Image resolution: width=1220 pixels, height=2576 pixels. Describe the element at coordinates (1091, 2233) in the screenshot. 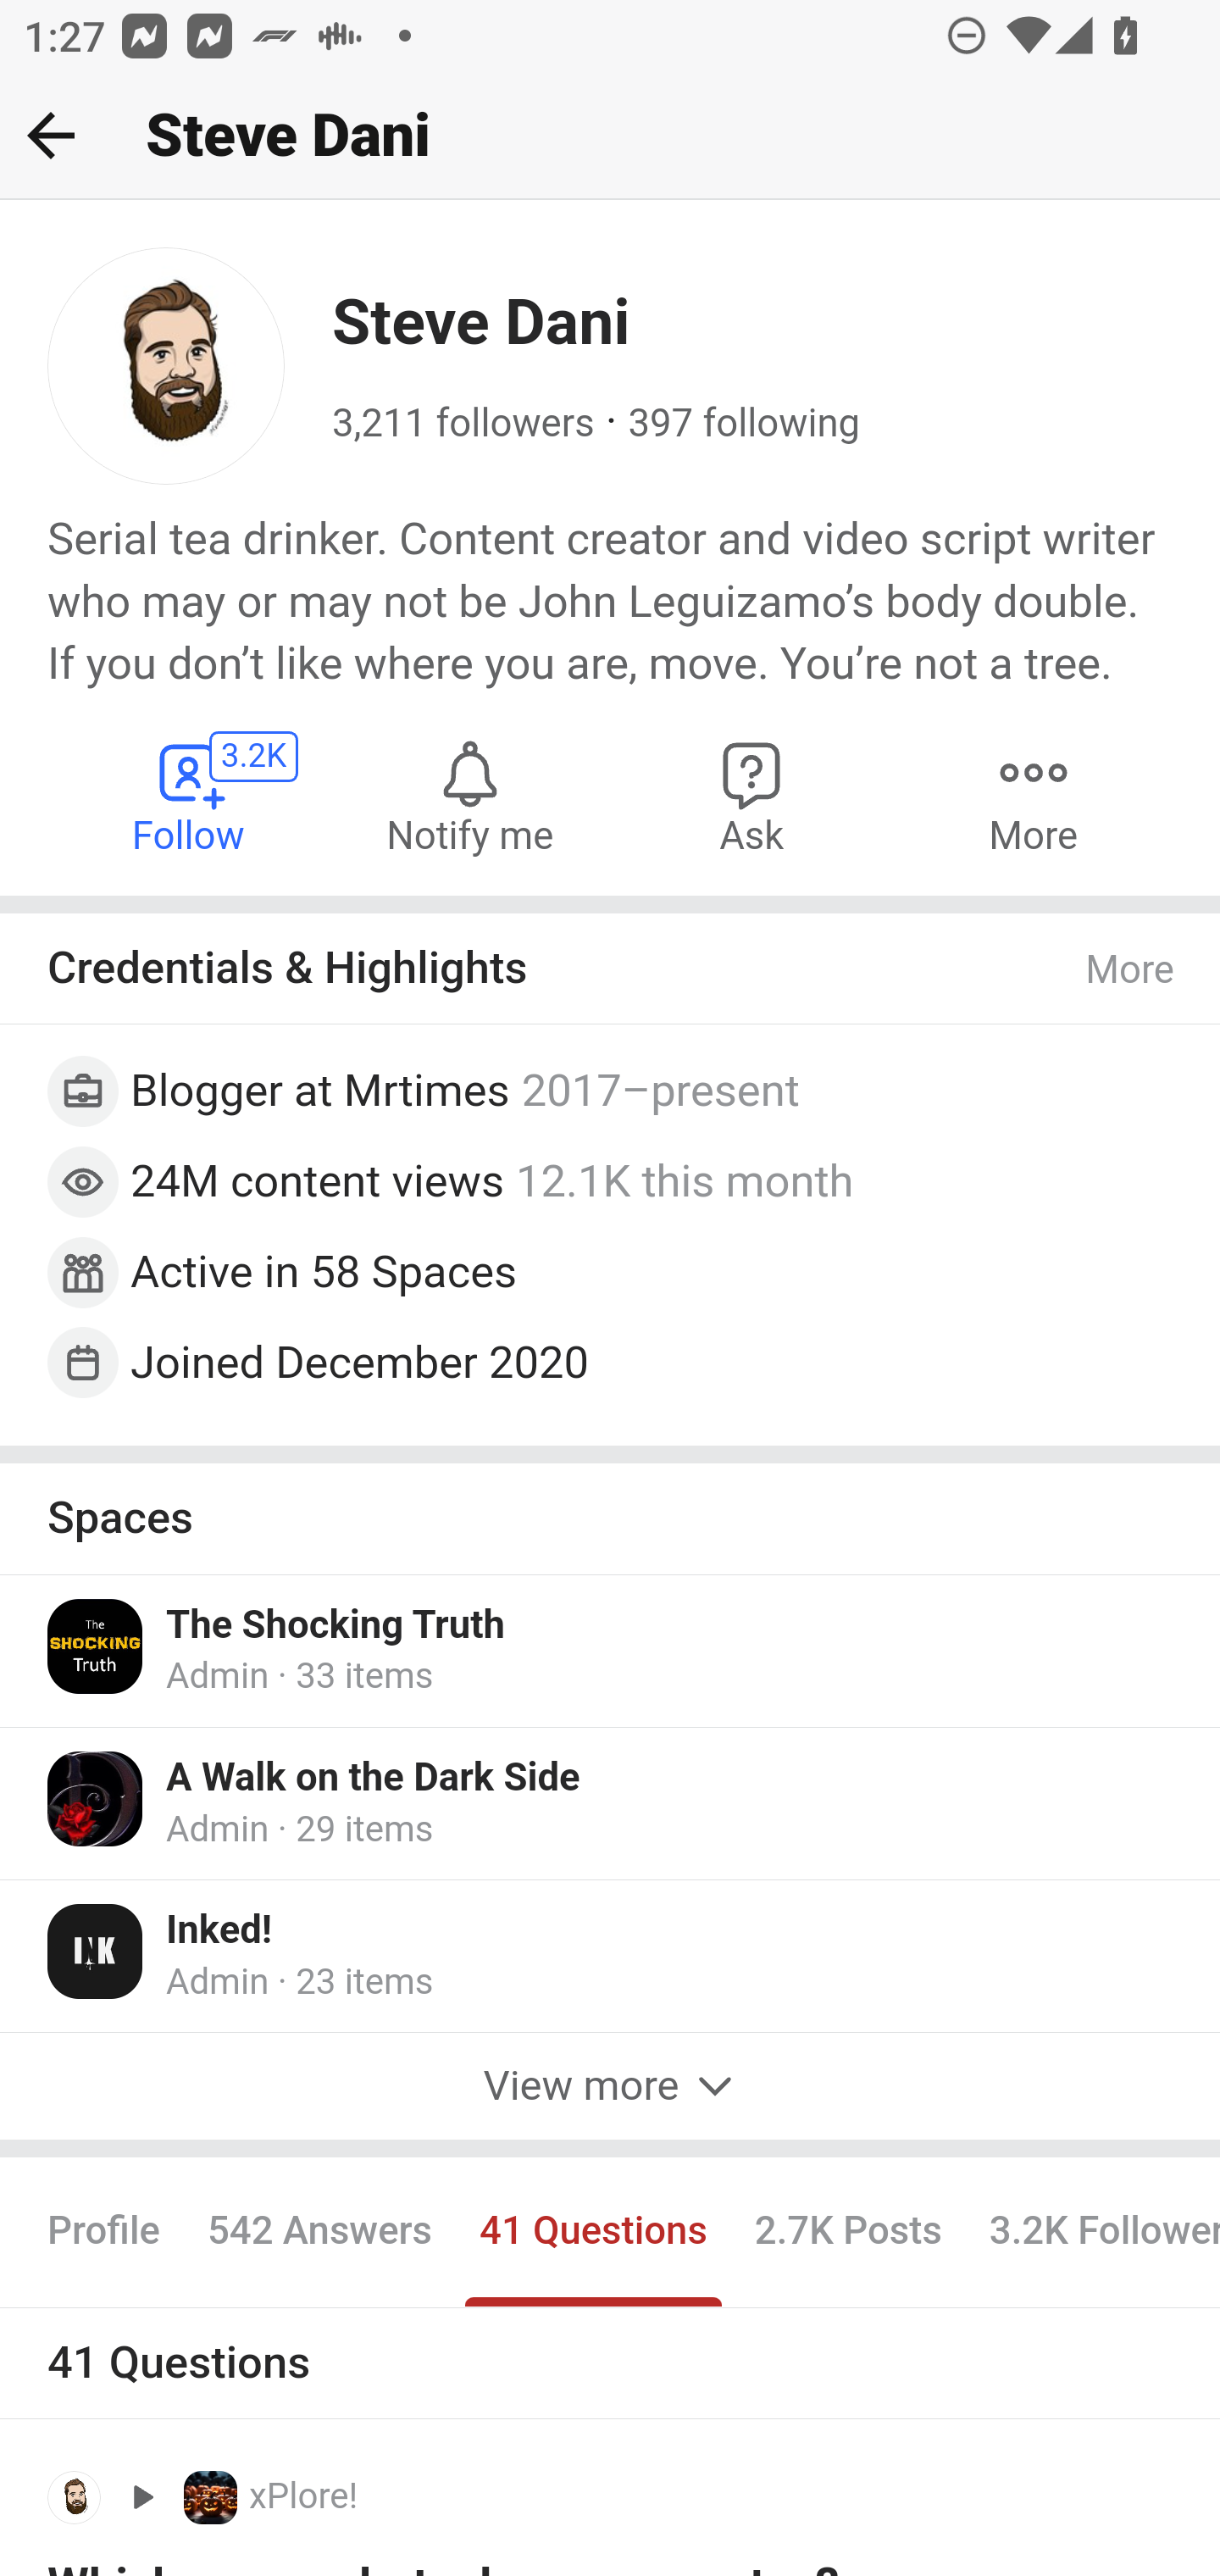

I see `3.2K Followers` at that location.